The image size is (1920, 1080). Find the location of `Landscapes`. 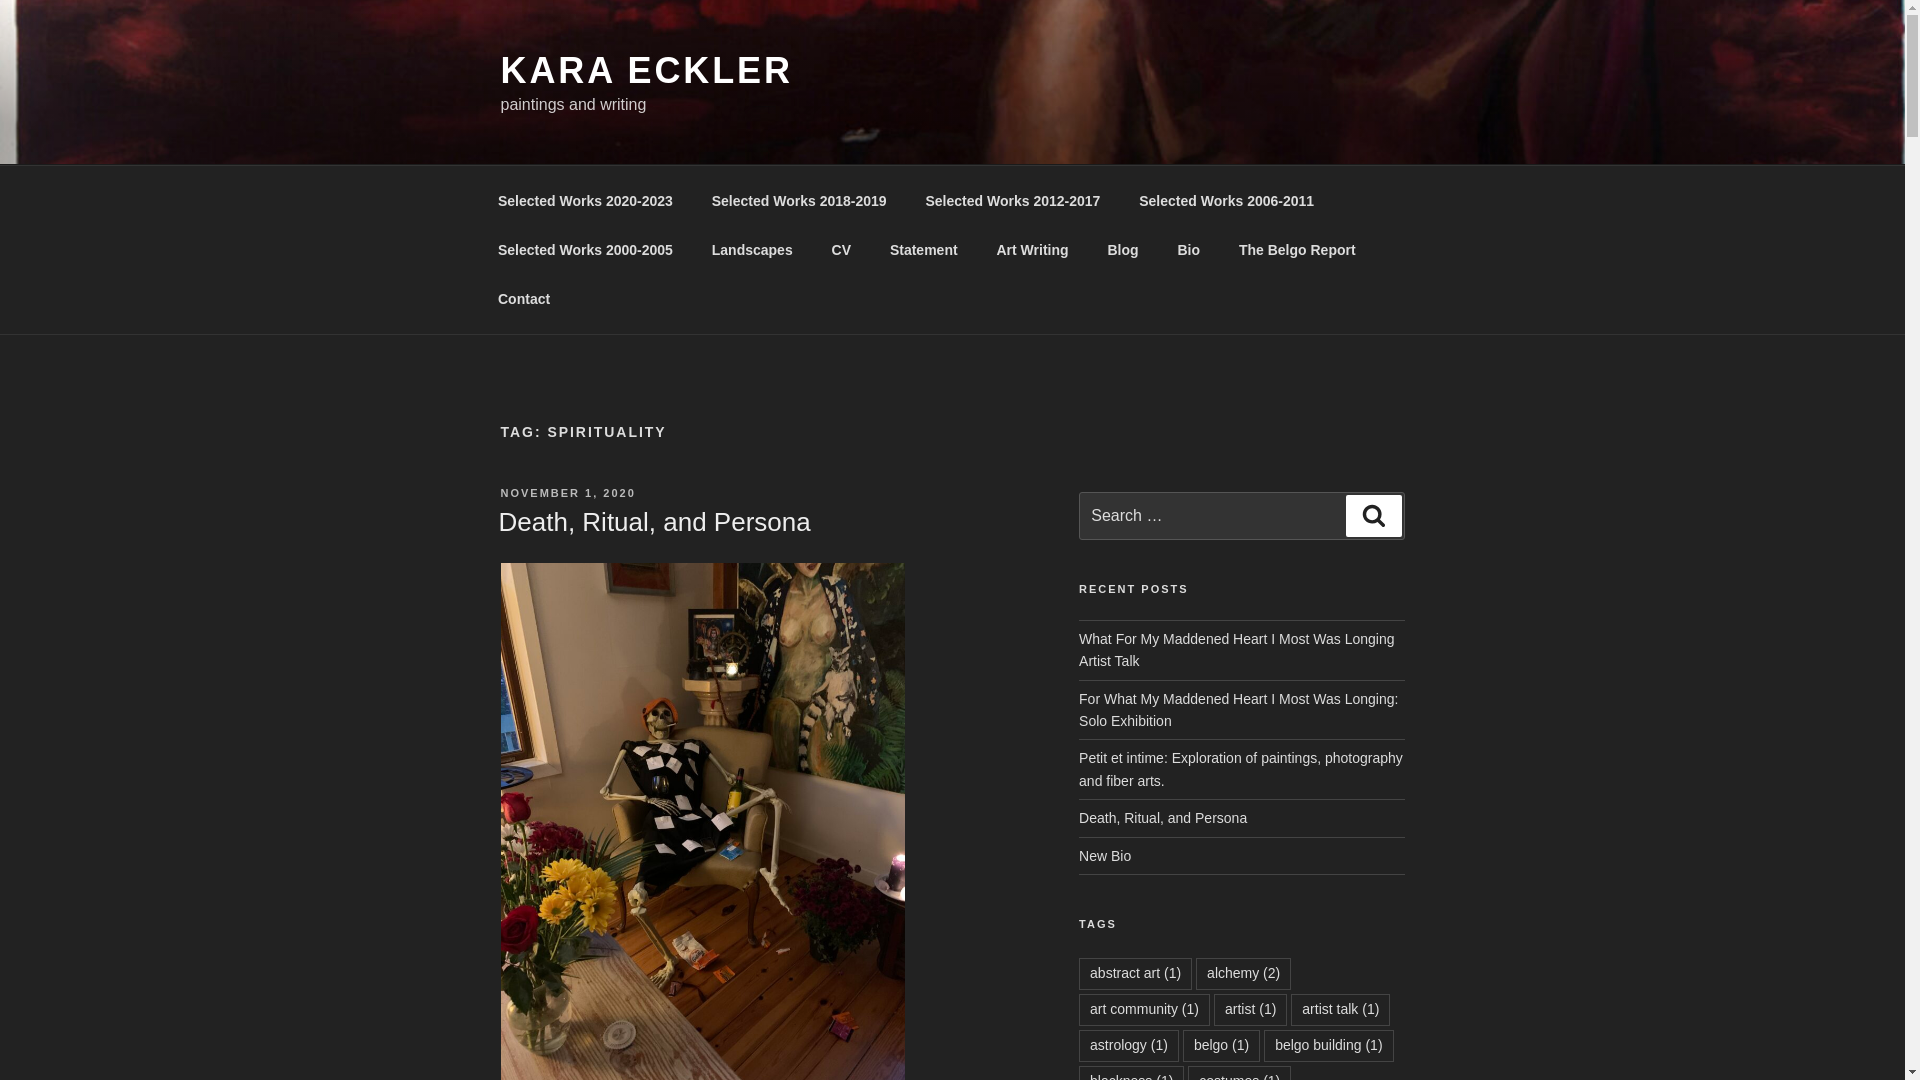

Landscapes is located at coordinates (752, 250).